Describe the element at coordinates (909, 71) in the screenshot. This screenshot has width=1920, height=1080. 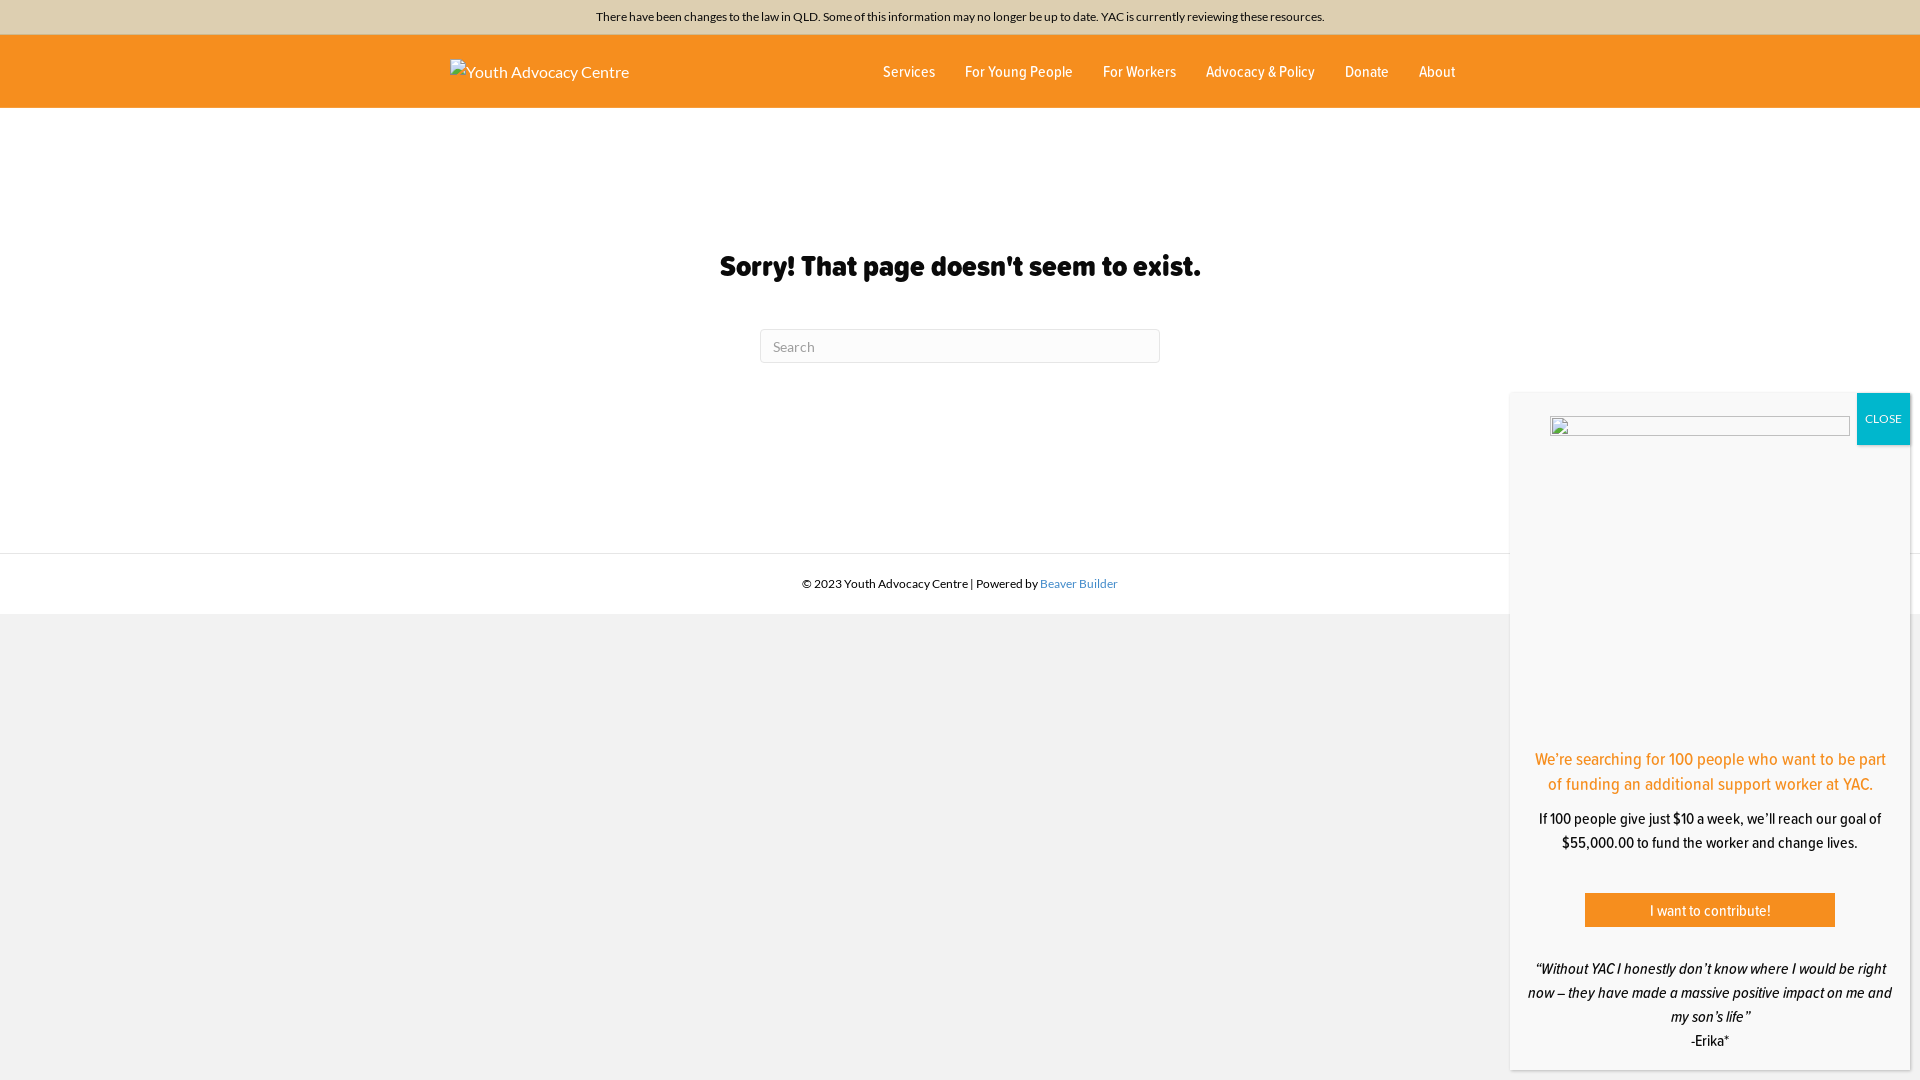
I see `Services` at that location.